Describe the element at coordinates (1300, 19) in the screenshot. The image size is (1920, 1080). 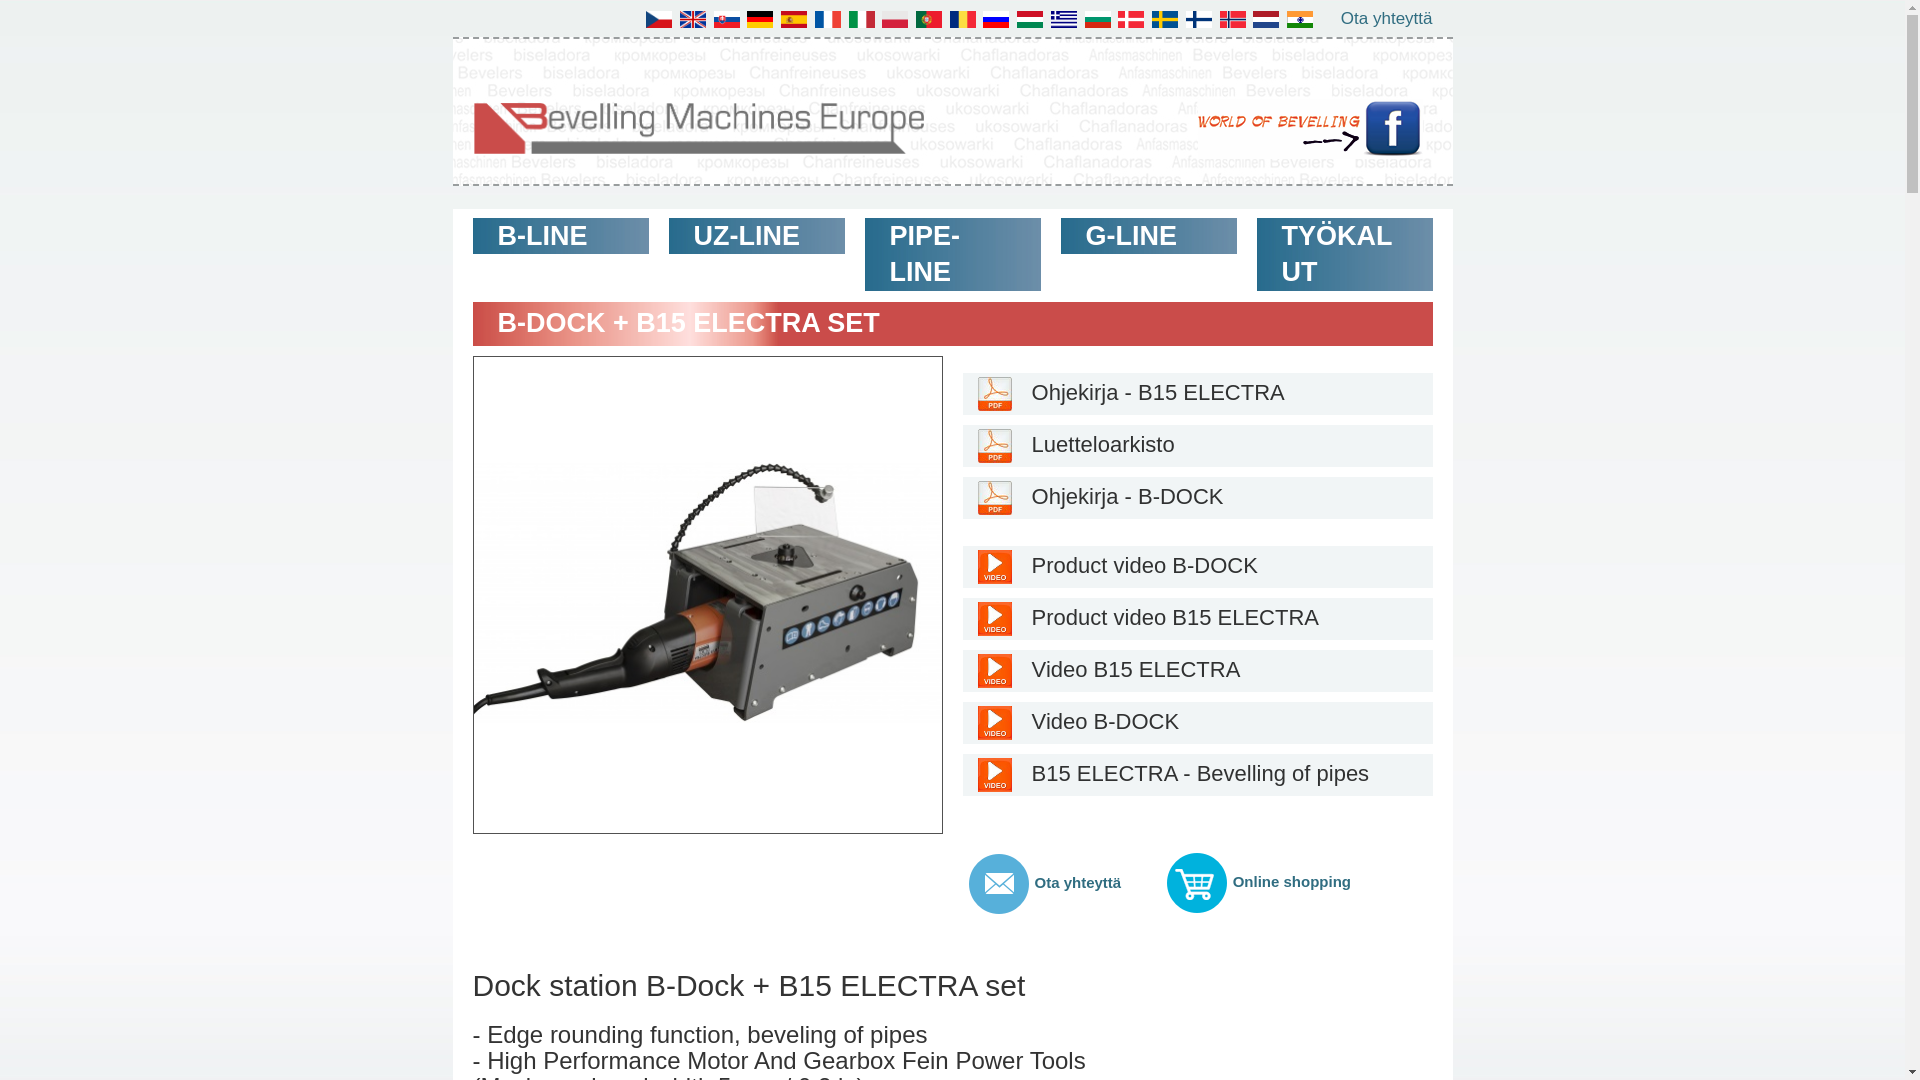
I see `Indian` at that location.